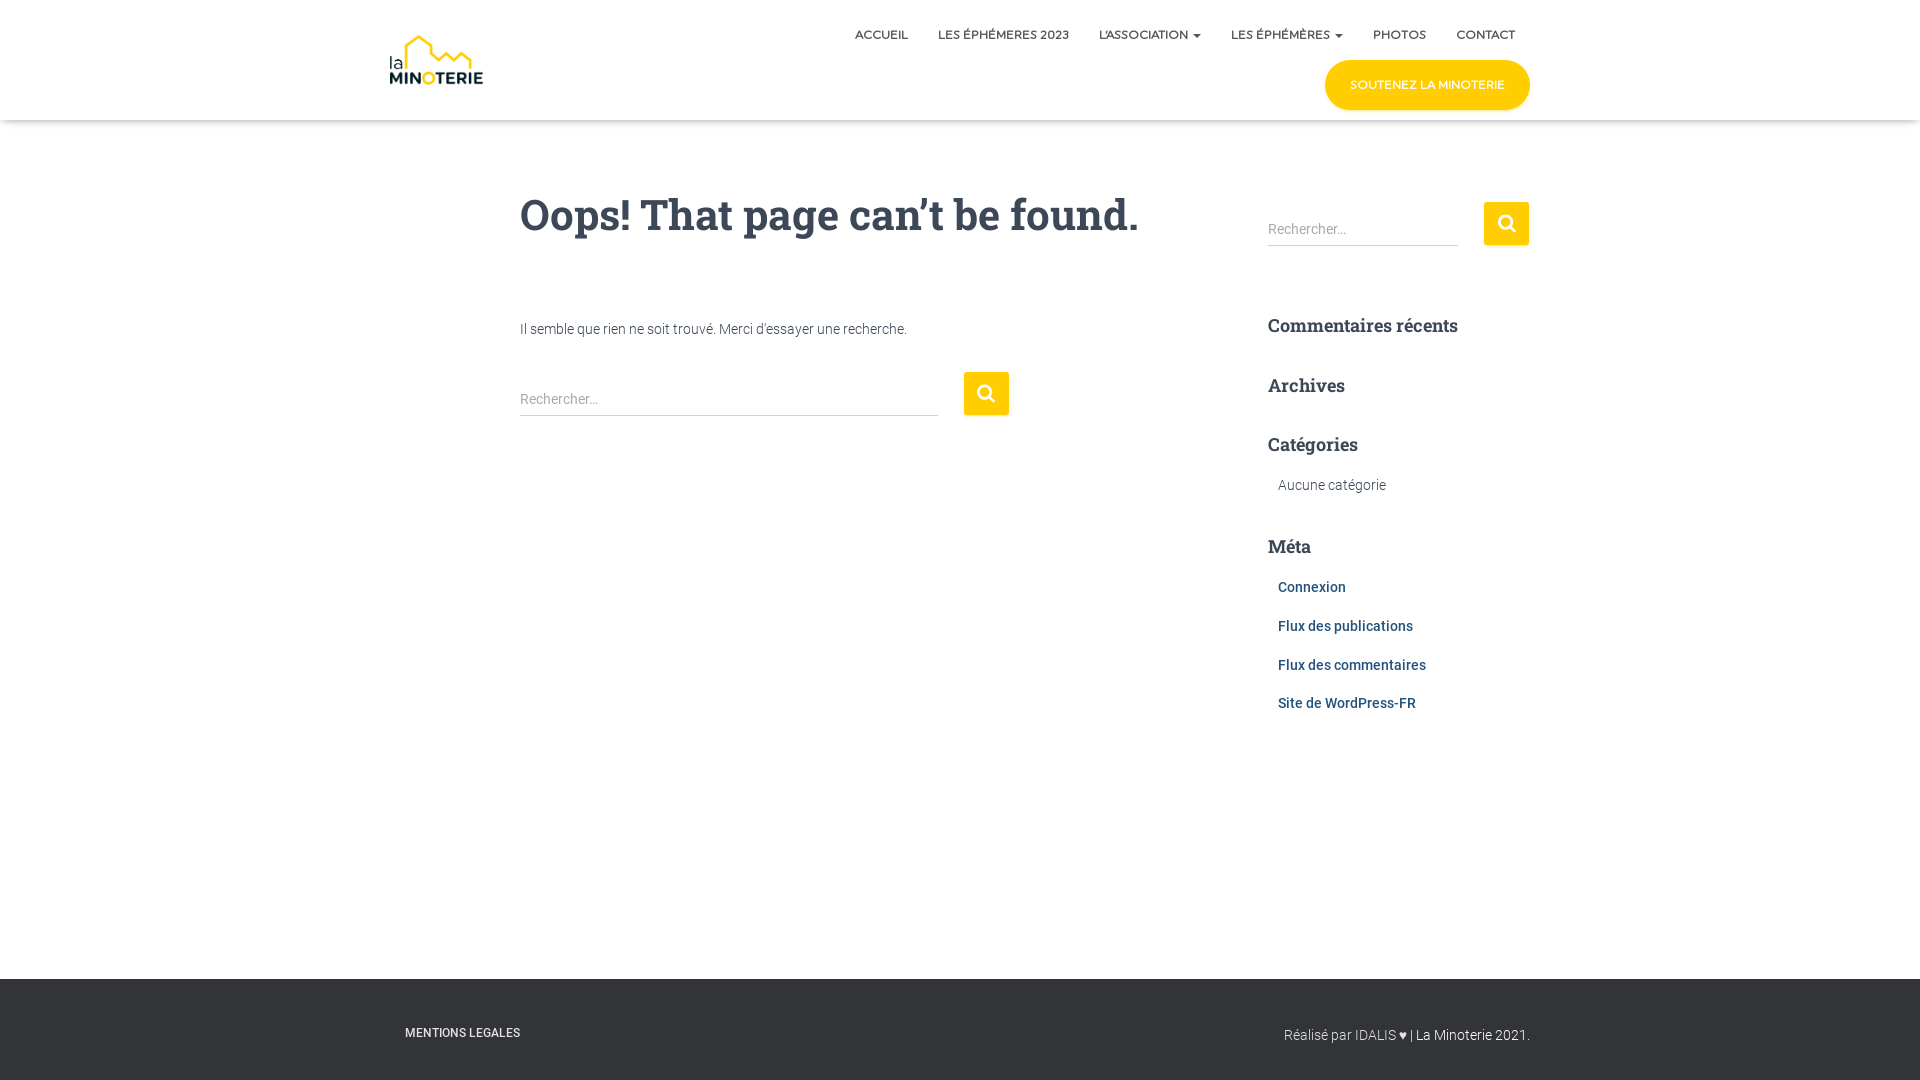 The image size is (1920, 1080). I want to click on Flux des commentaires, so click(1352, 665).